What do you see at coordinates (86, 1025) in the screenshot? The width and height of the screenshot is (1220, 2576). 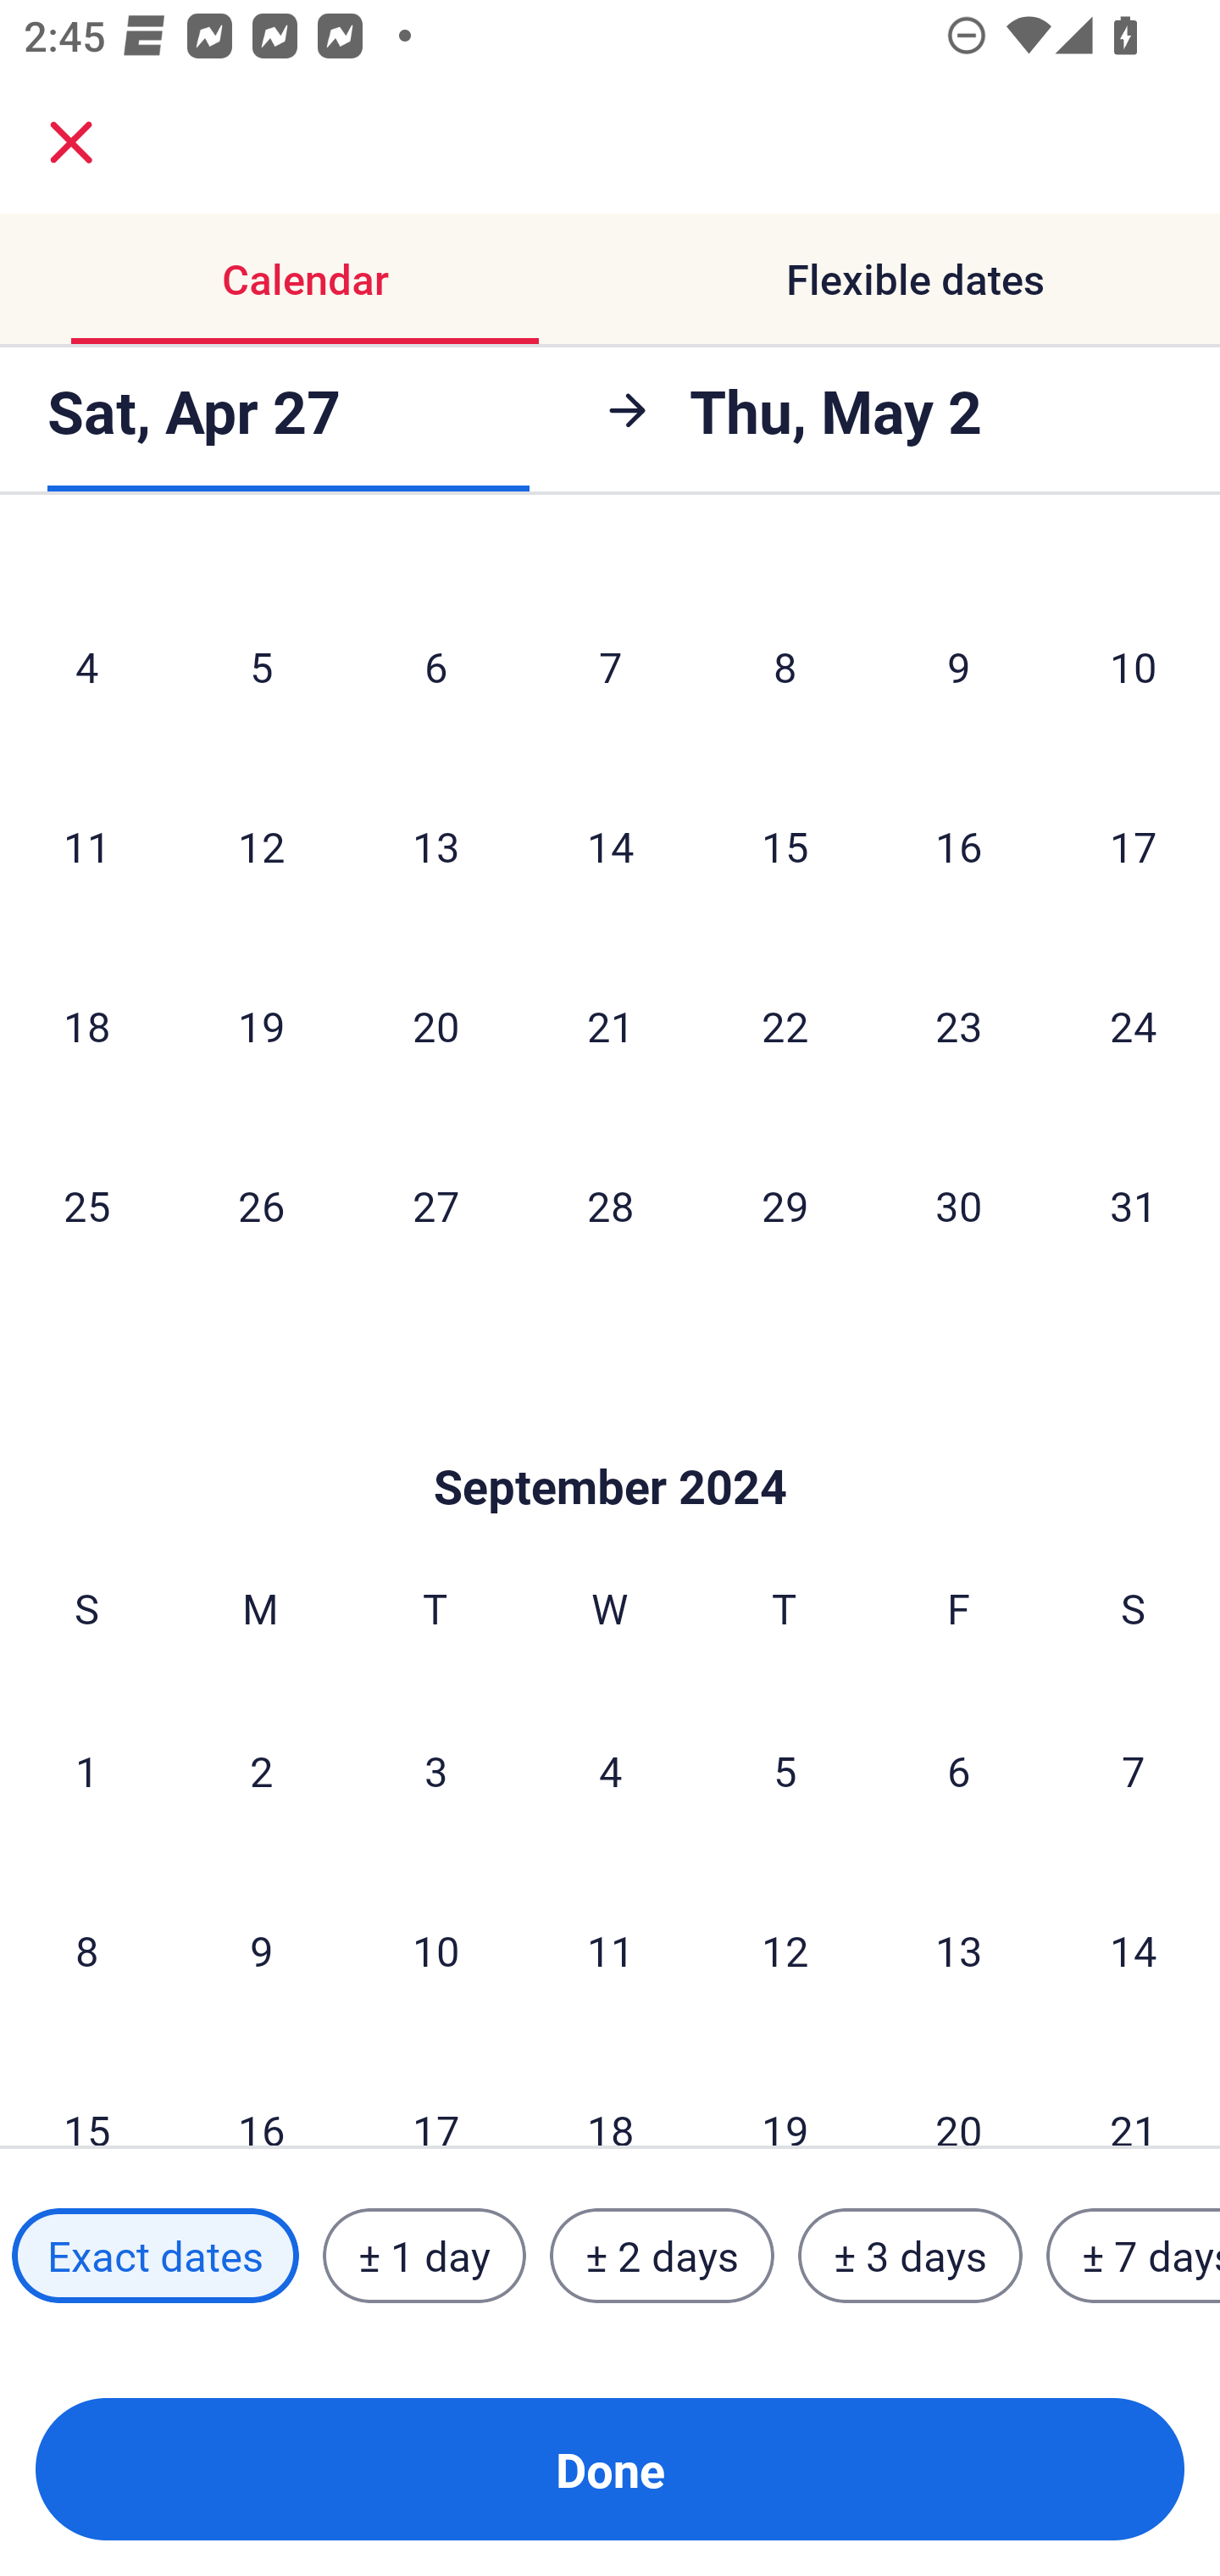 I see `18 Sunday, August 18, 2024` at bounding box center [86, 1025].